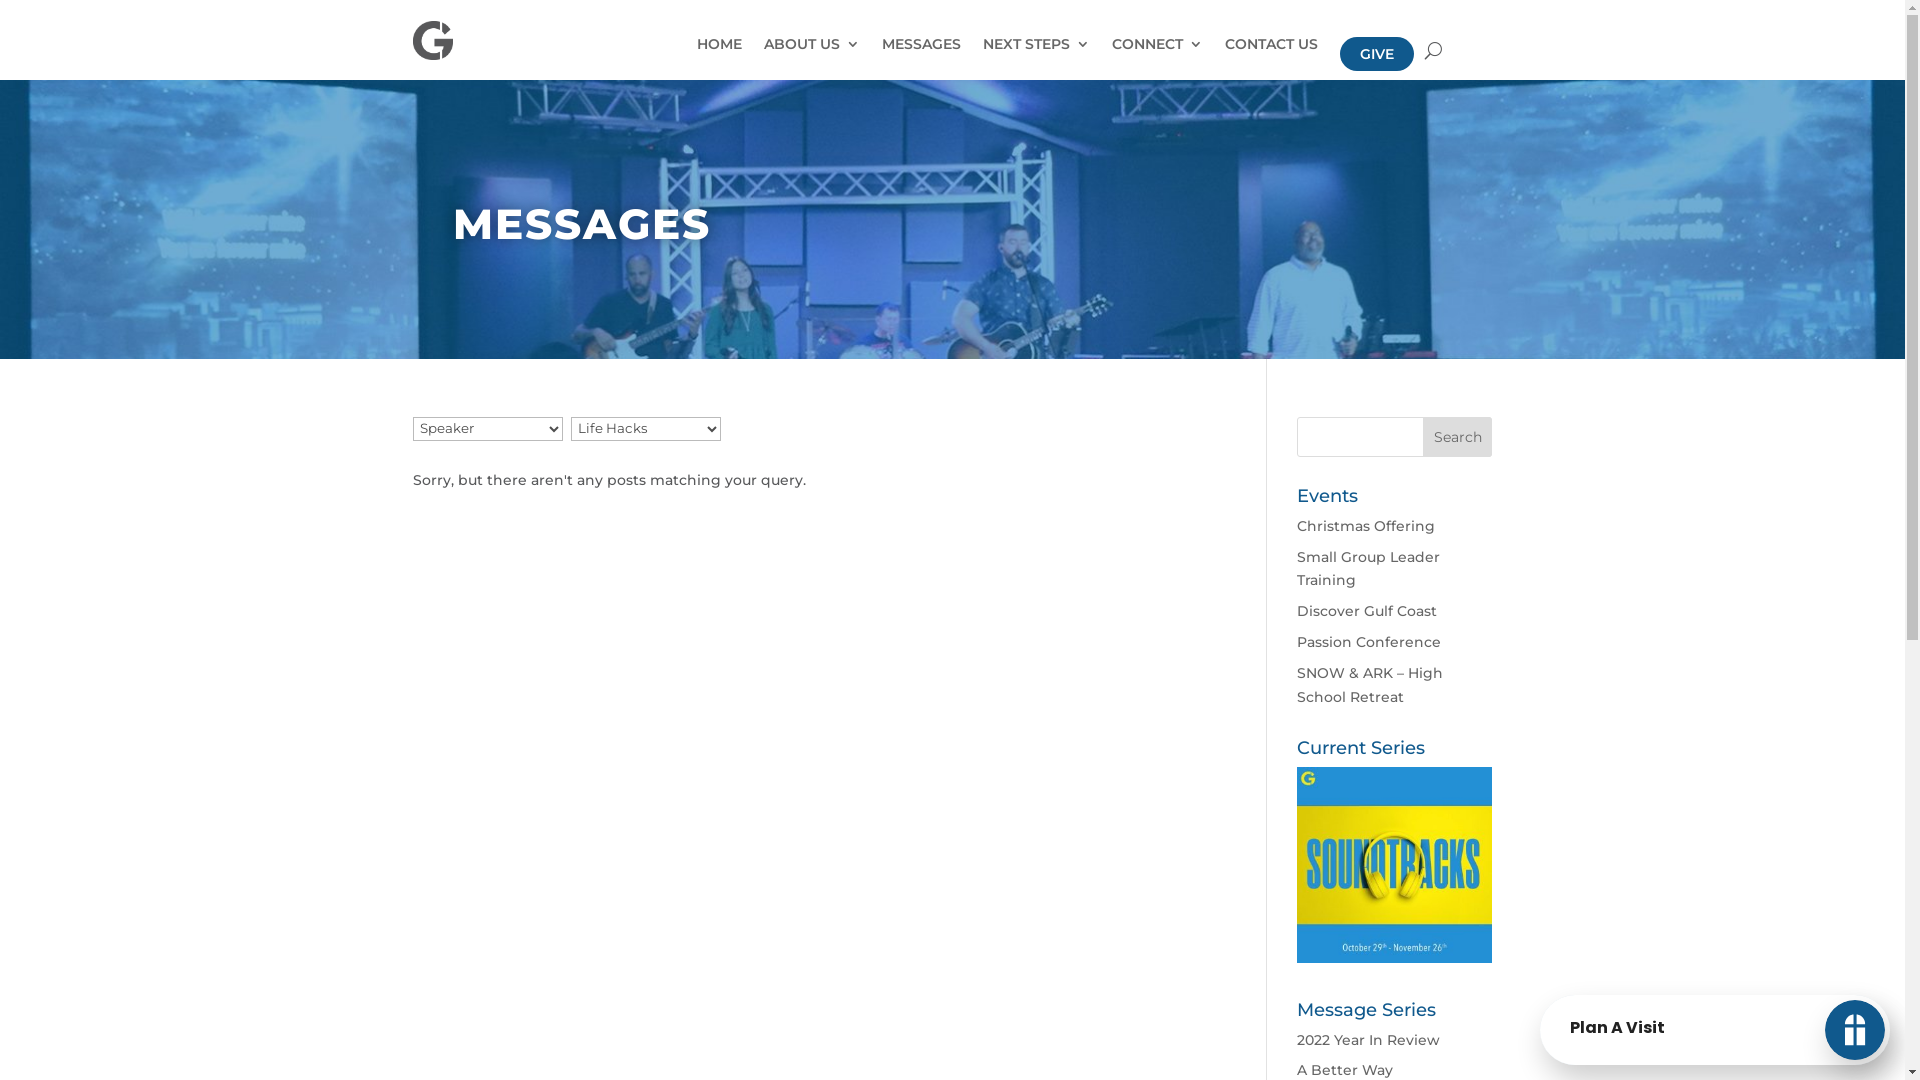 The width and height of the screenshot is (1920, 1080). Describe the element at coordinates (1158, 54) in the screenshot. I see `CONNECT` at that location.